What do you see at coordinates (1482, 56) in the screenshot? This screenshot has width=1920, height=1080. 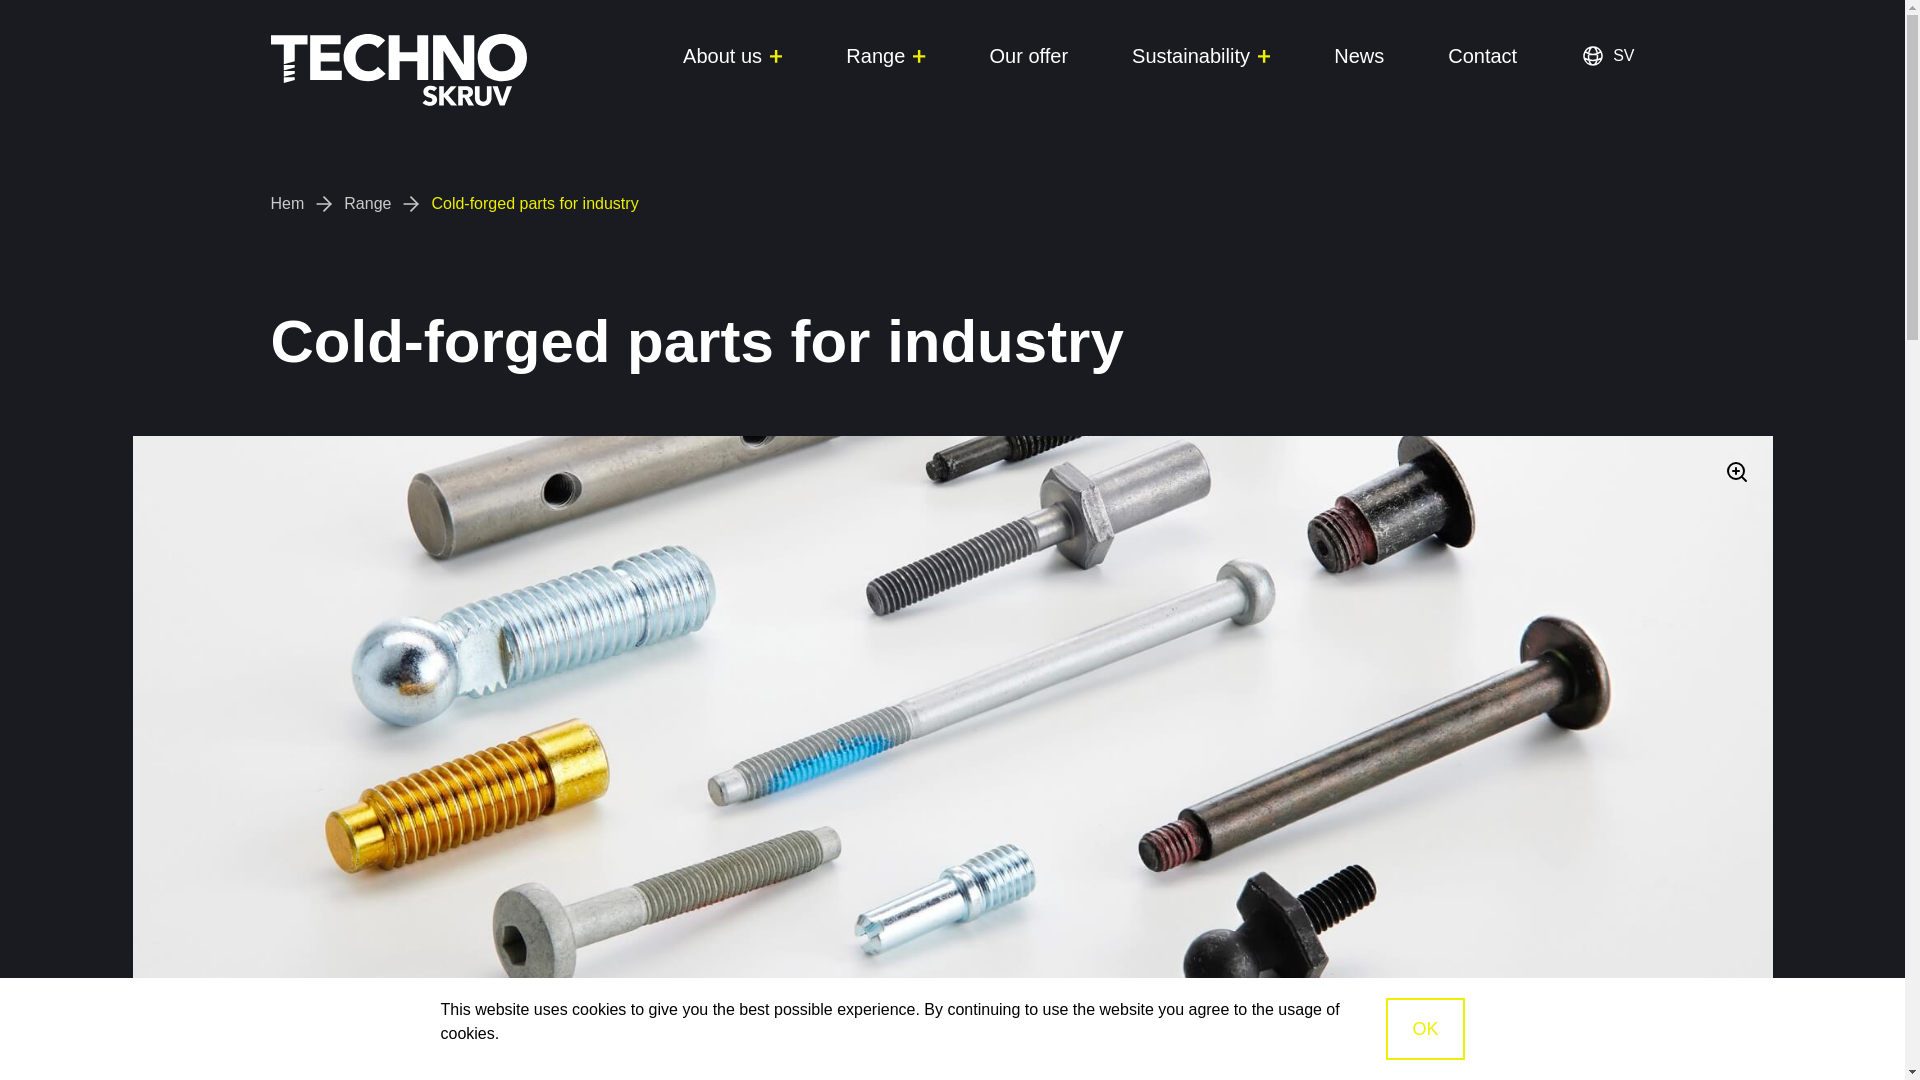 I see `Contact` at bounding box center [1482, 56].